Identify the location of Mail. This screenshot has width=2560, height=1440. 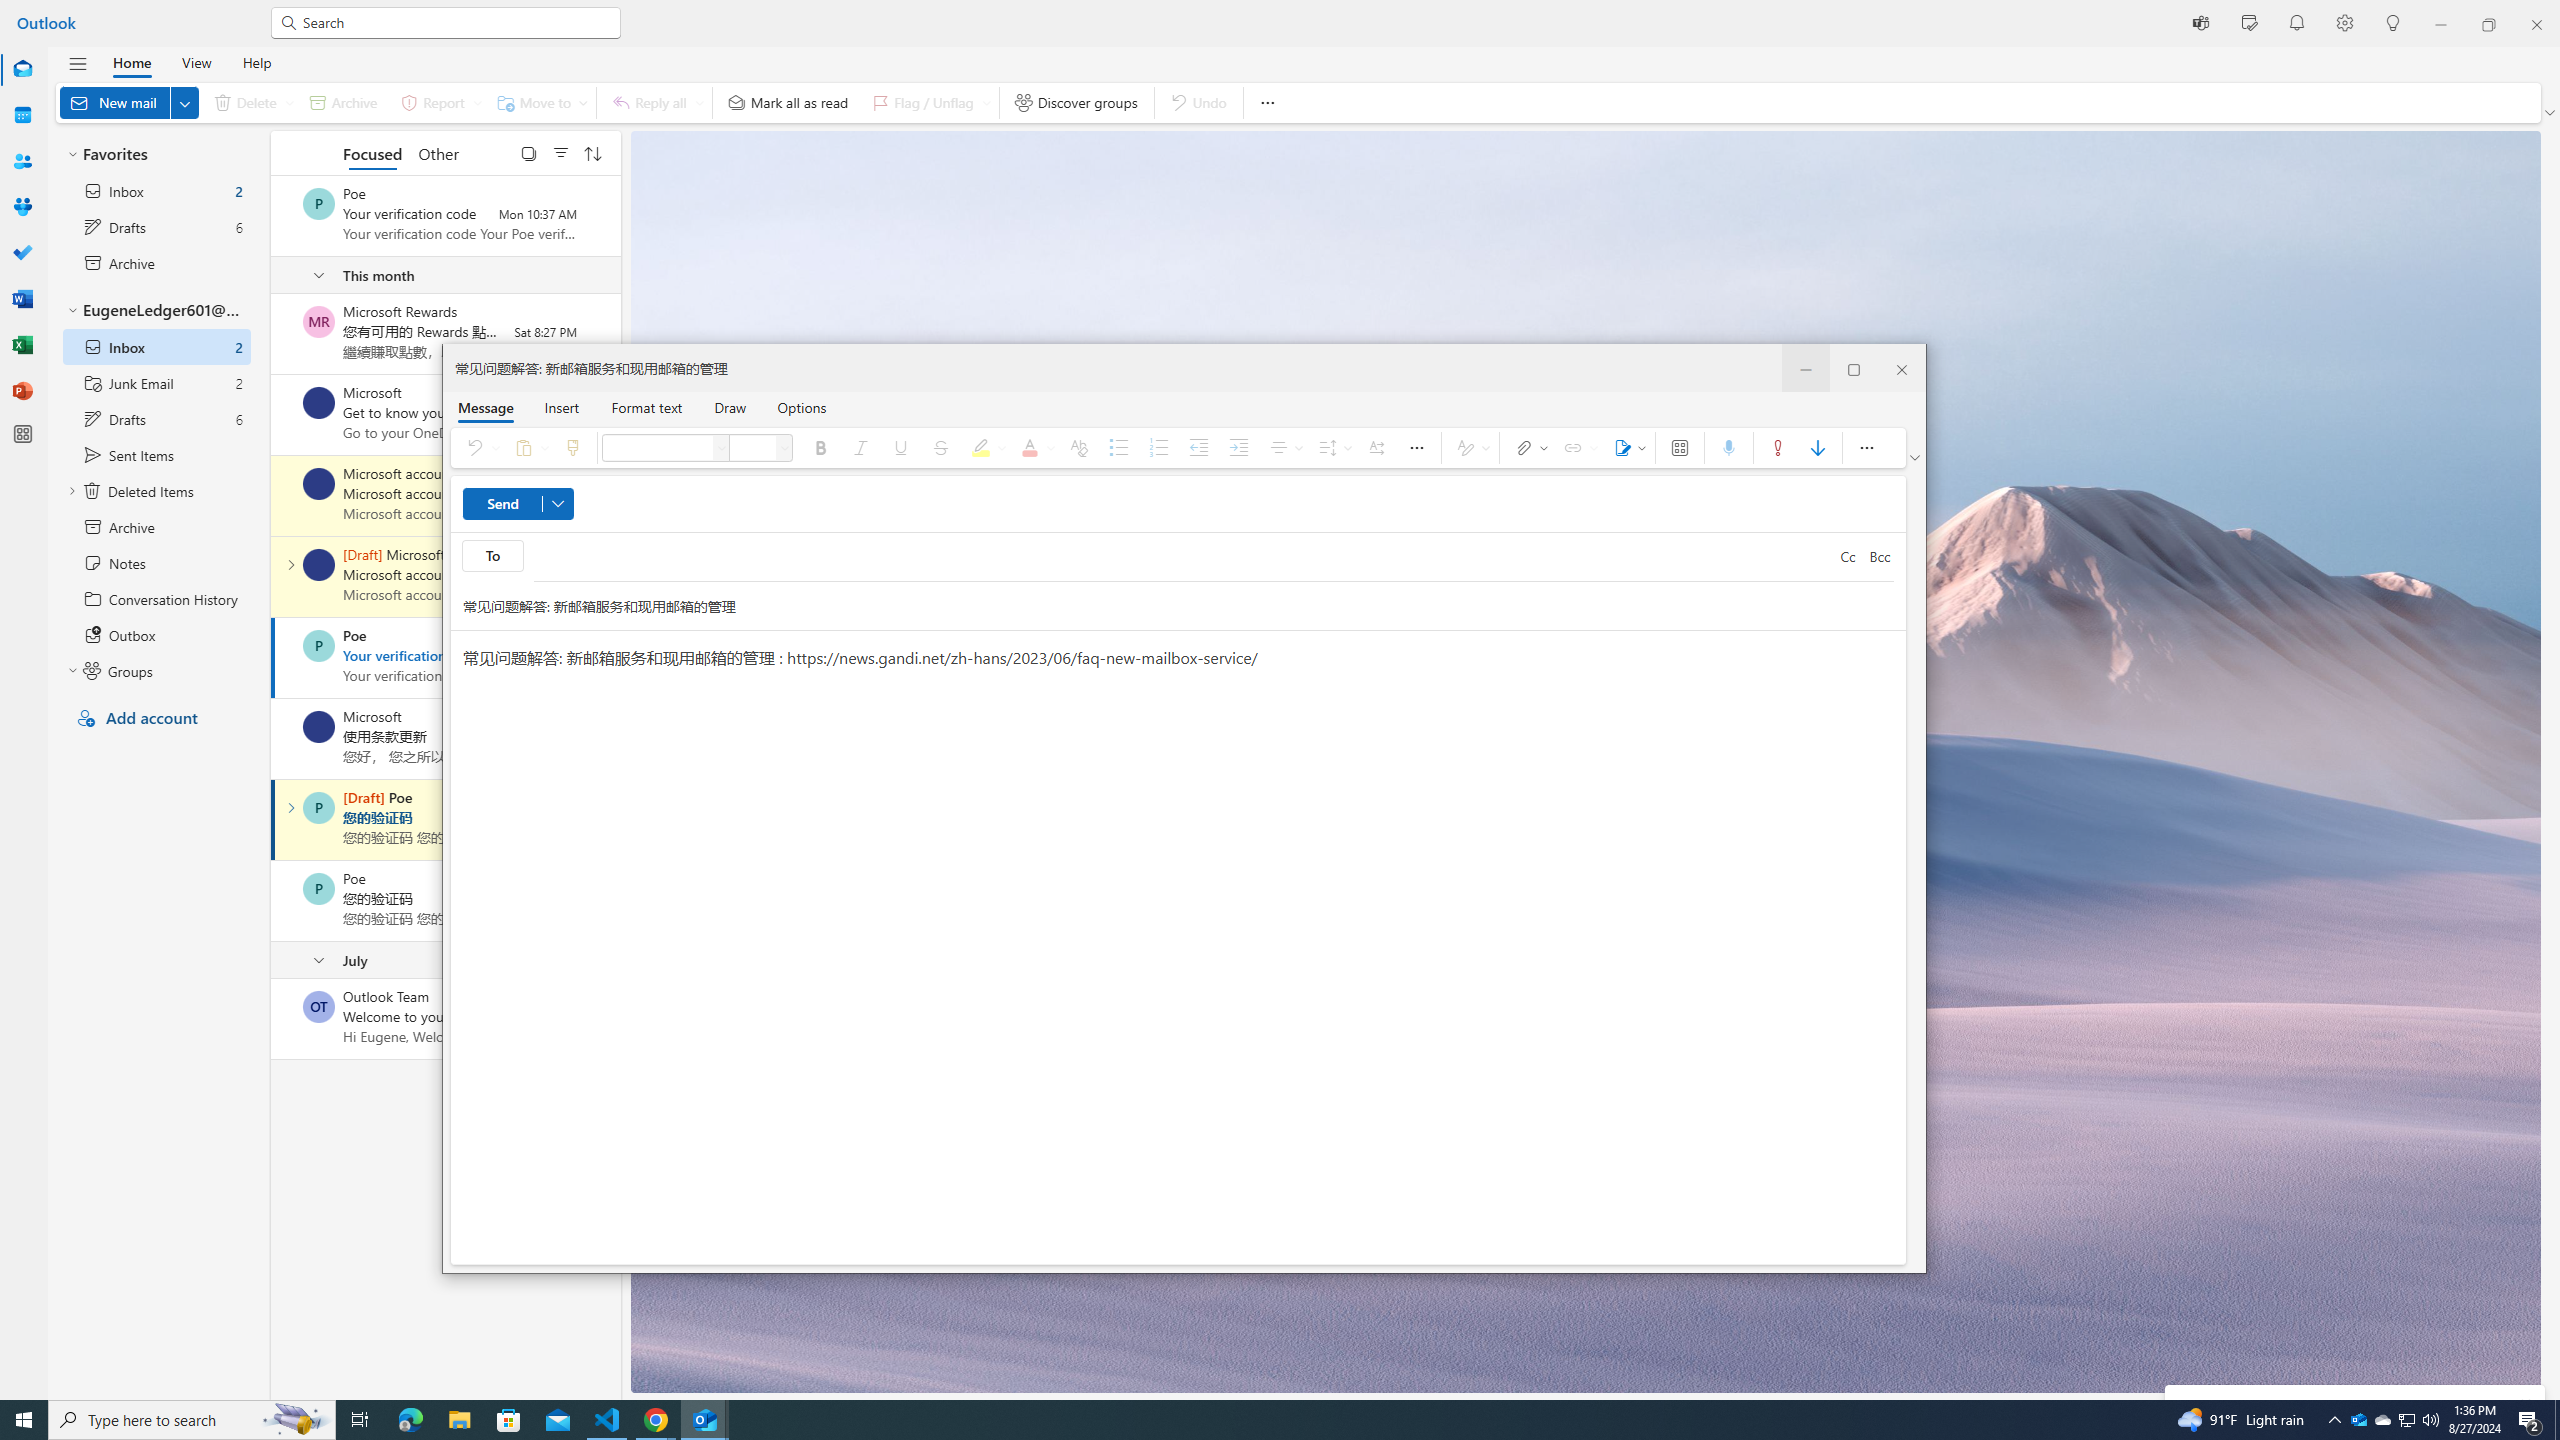
(22, 69).